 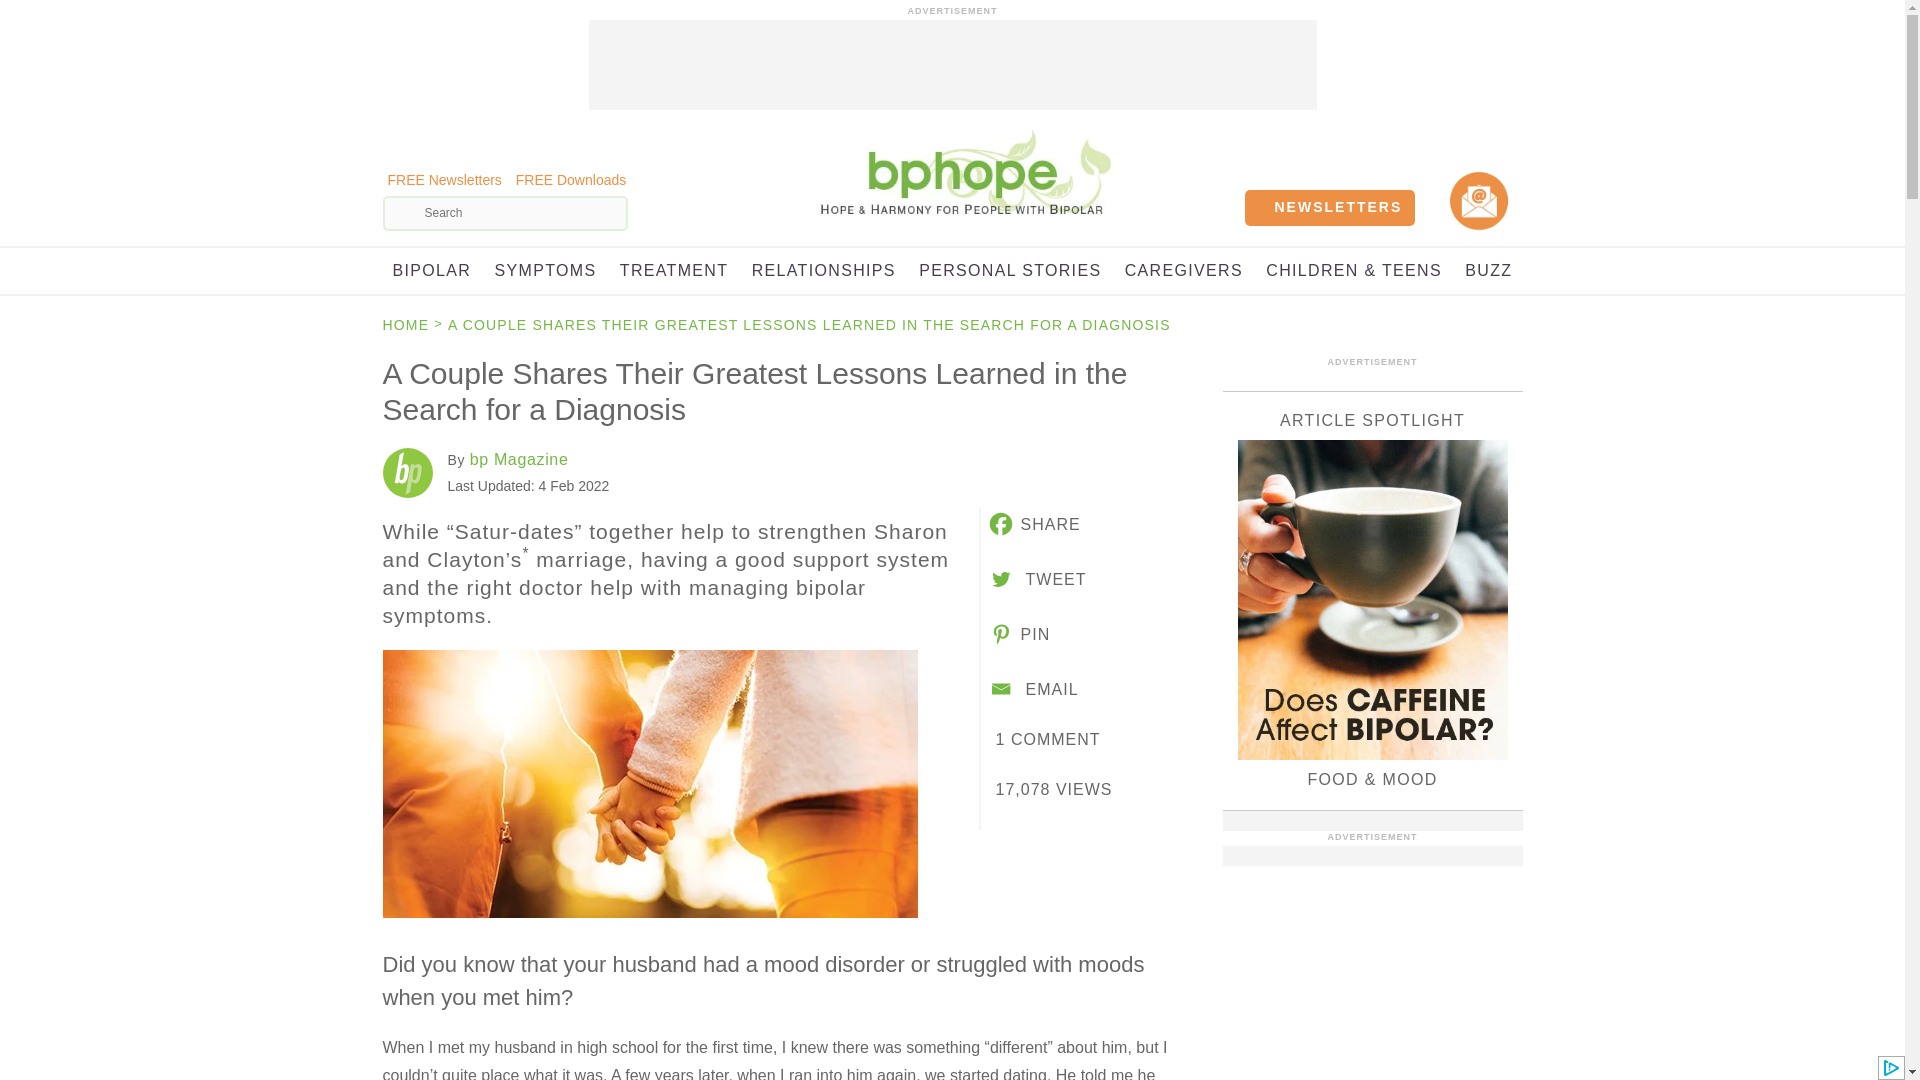 What do you see at coordinates (1033, 523) in the screenshot?
I see `Facebook` at bounding box center [1033, 523].